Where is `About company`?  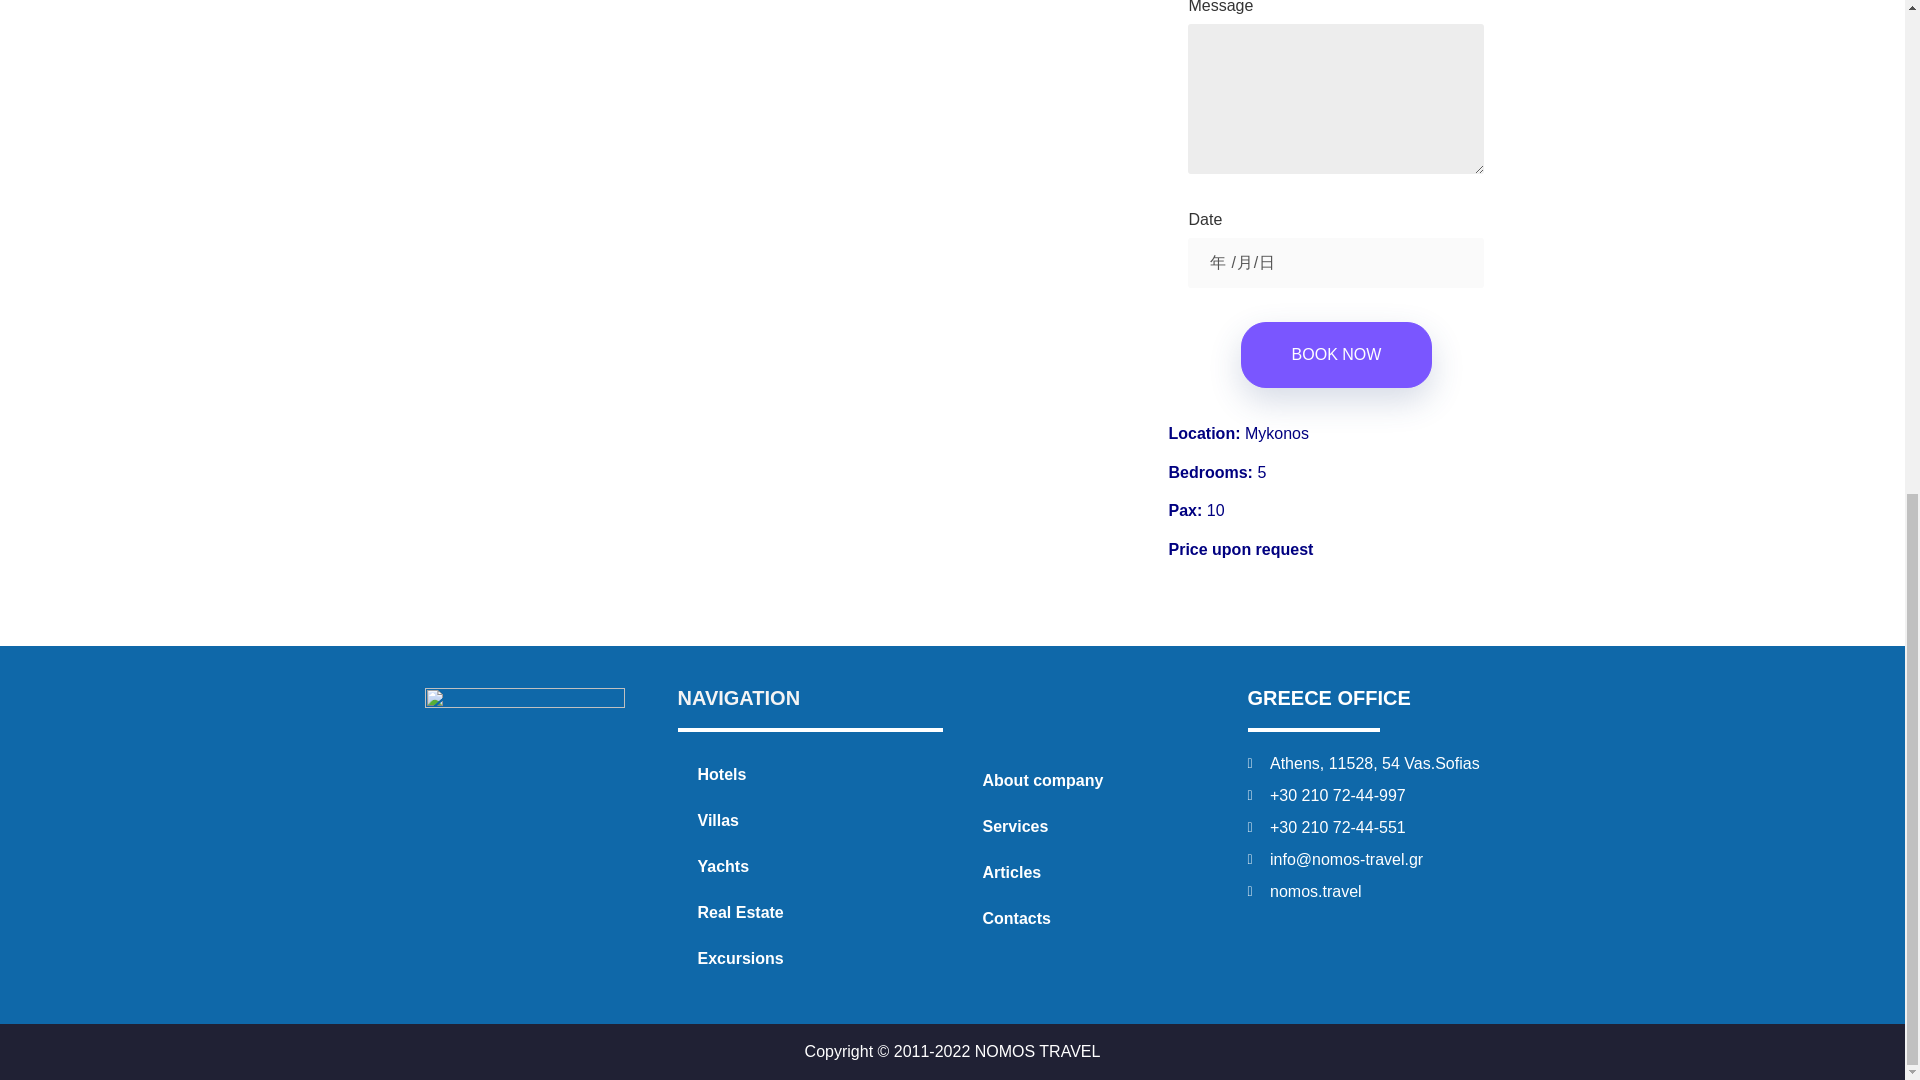 About company is located at coordinates (1094, 780).